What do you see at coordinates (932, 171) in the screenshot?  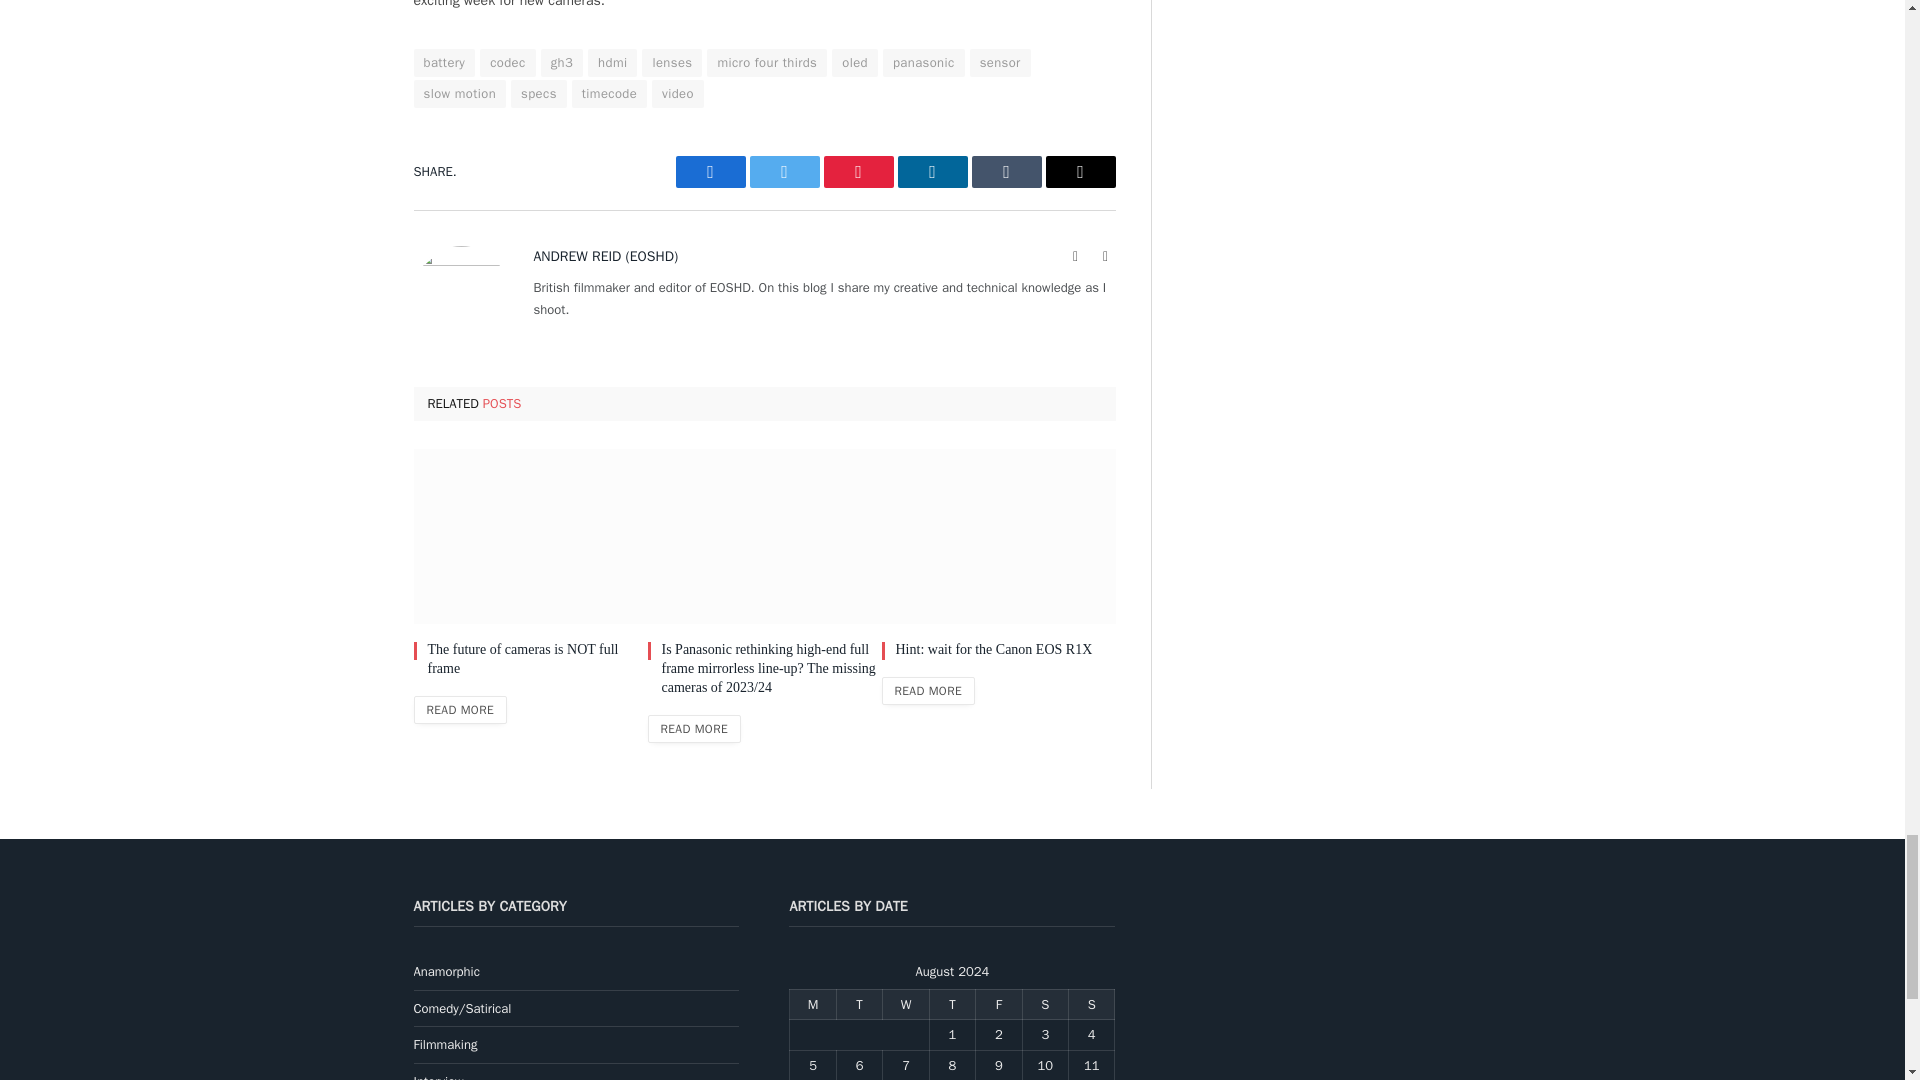 I see `Share on LinkedIn` at bounding box center [932, 171].